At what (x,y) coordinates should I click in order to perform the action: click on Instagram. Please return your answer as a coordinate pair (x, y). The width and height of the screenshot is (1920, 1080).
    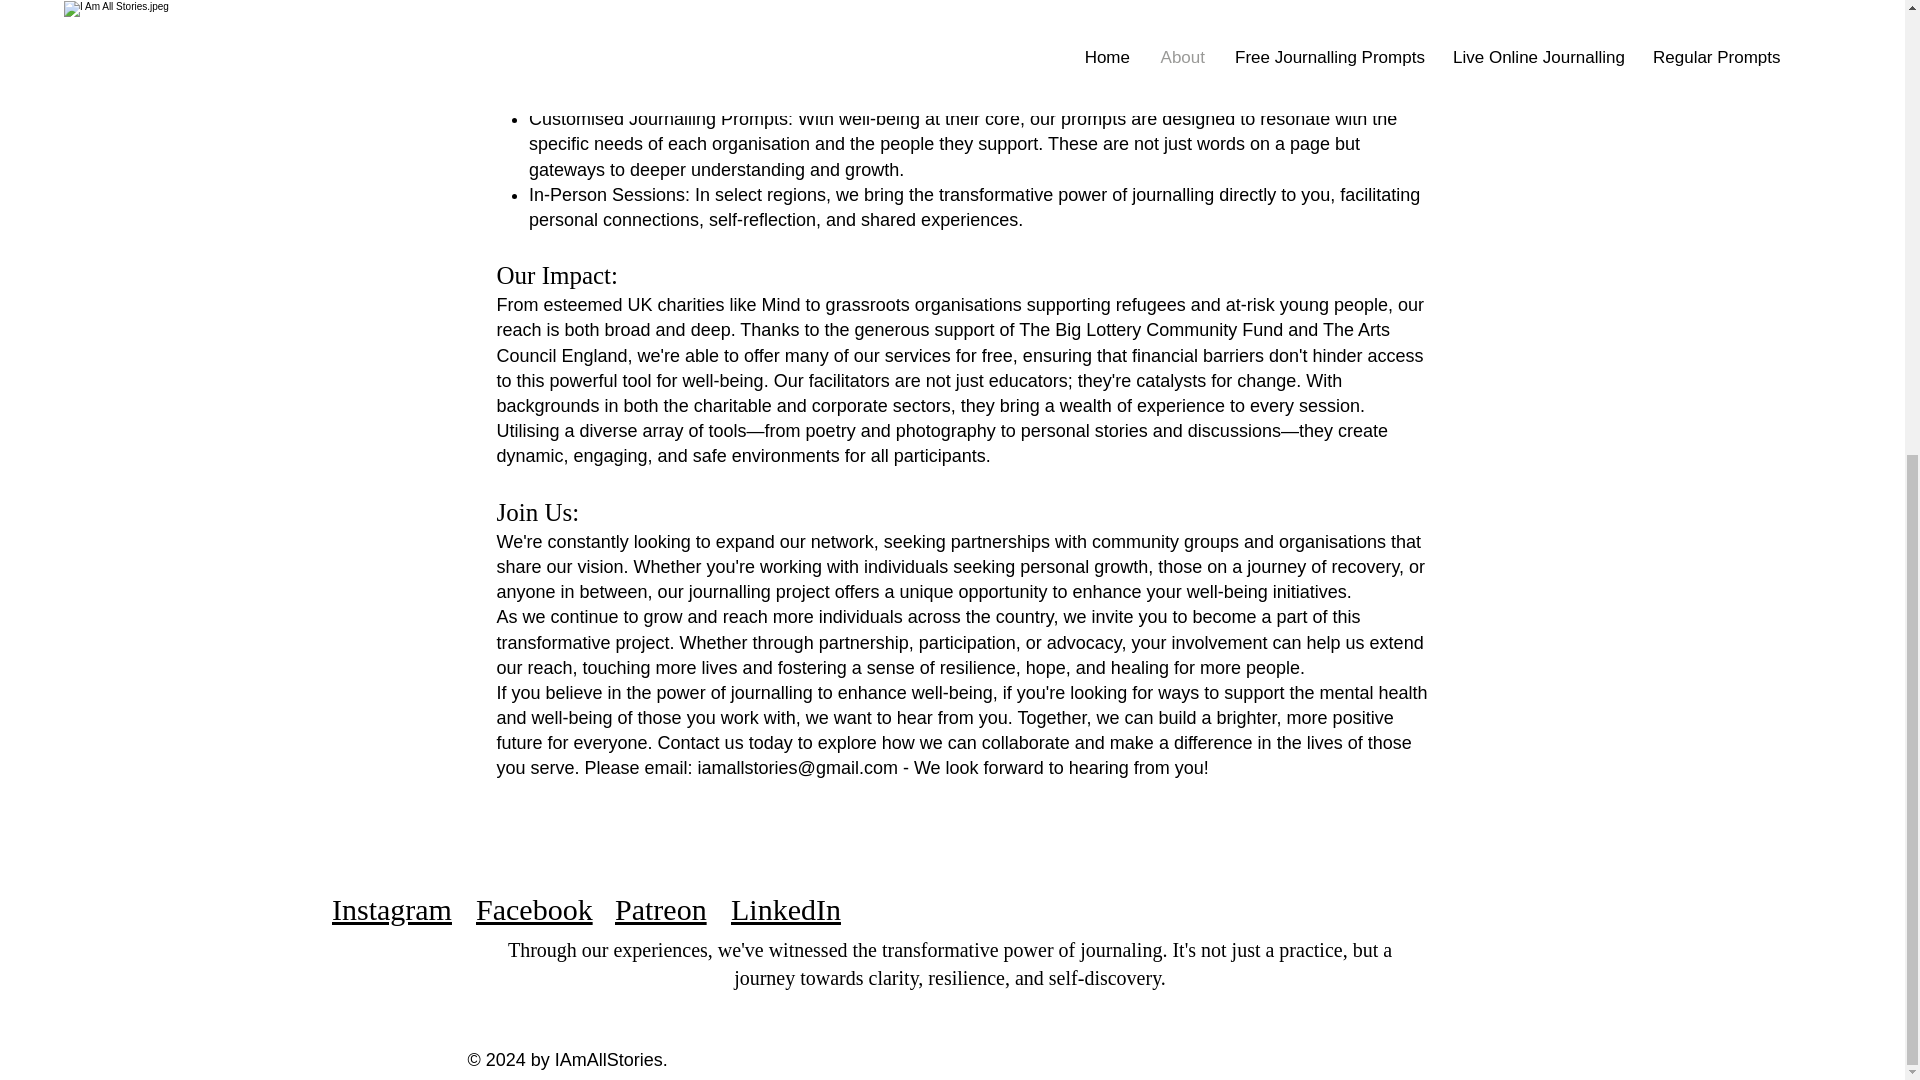
    Looking at the image, I should click on (392, 909).